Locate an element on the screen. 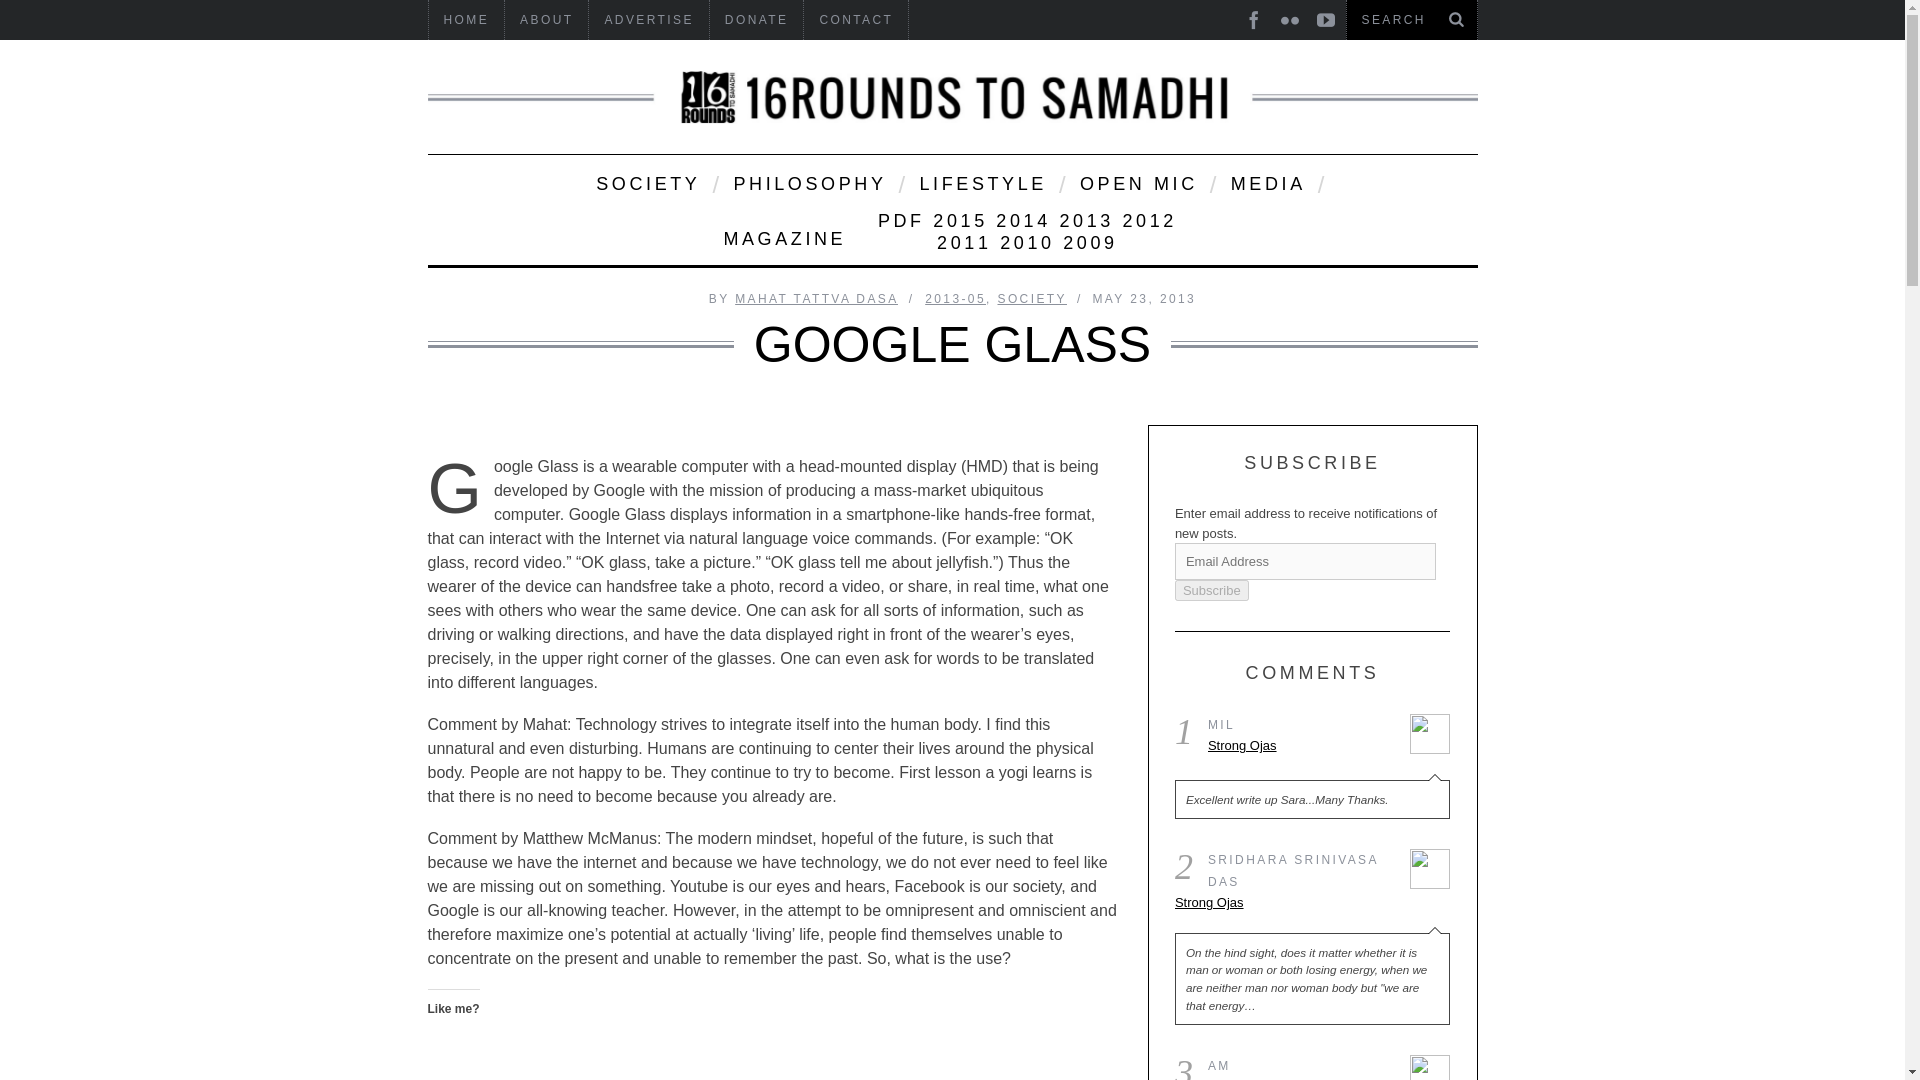 Image resolution: width=1920 pixels, height=1080 pixels. OPEN MIC is located at coordinates (1137, 182).